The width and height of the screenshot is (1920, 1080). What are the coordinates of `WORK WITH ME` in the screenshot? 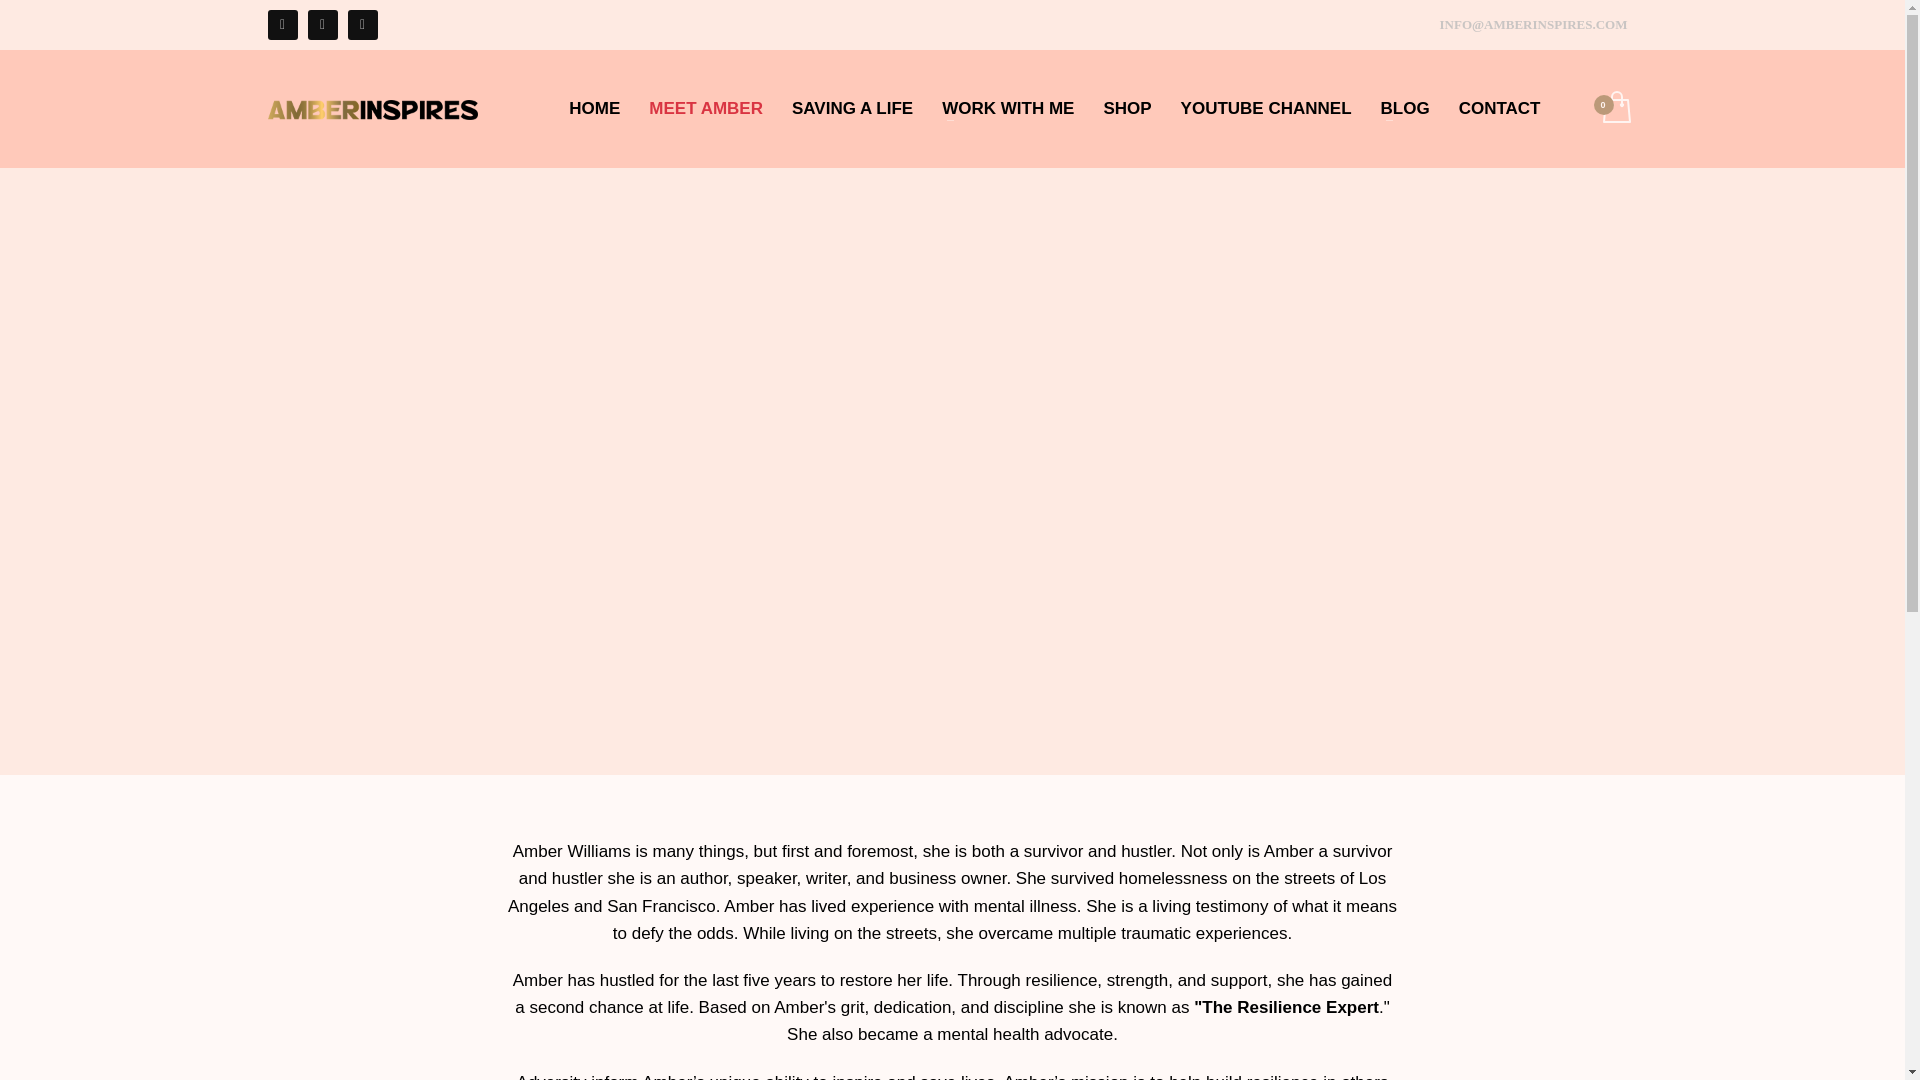 It's located at (1008, 108).